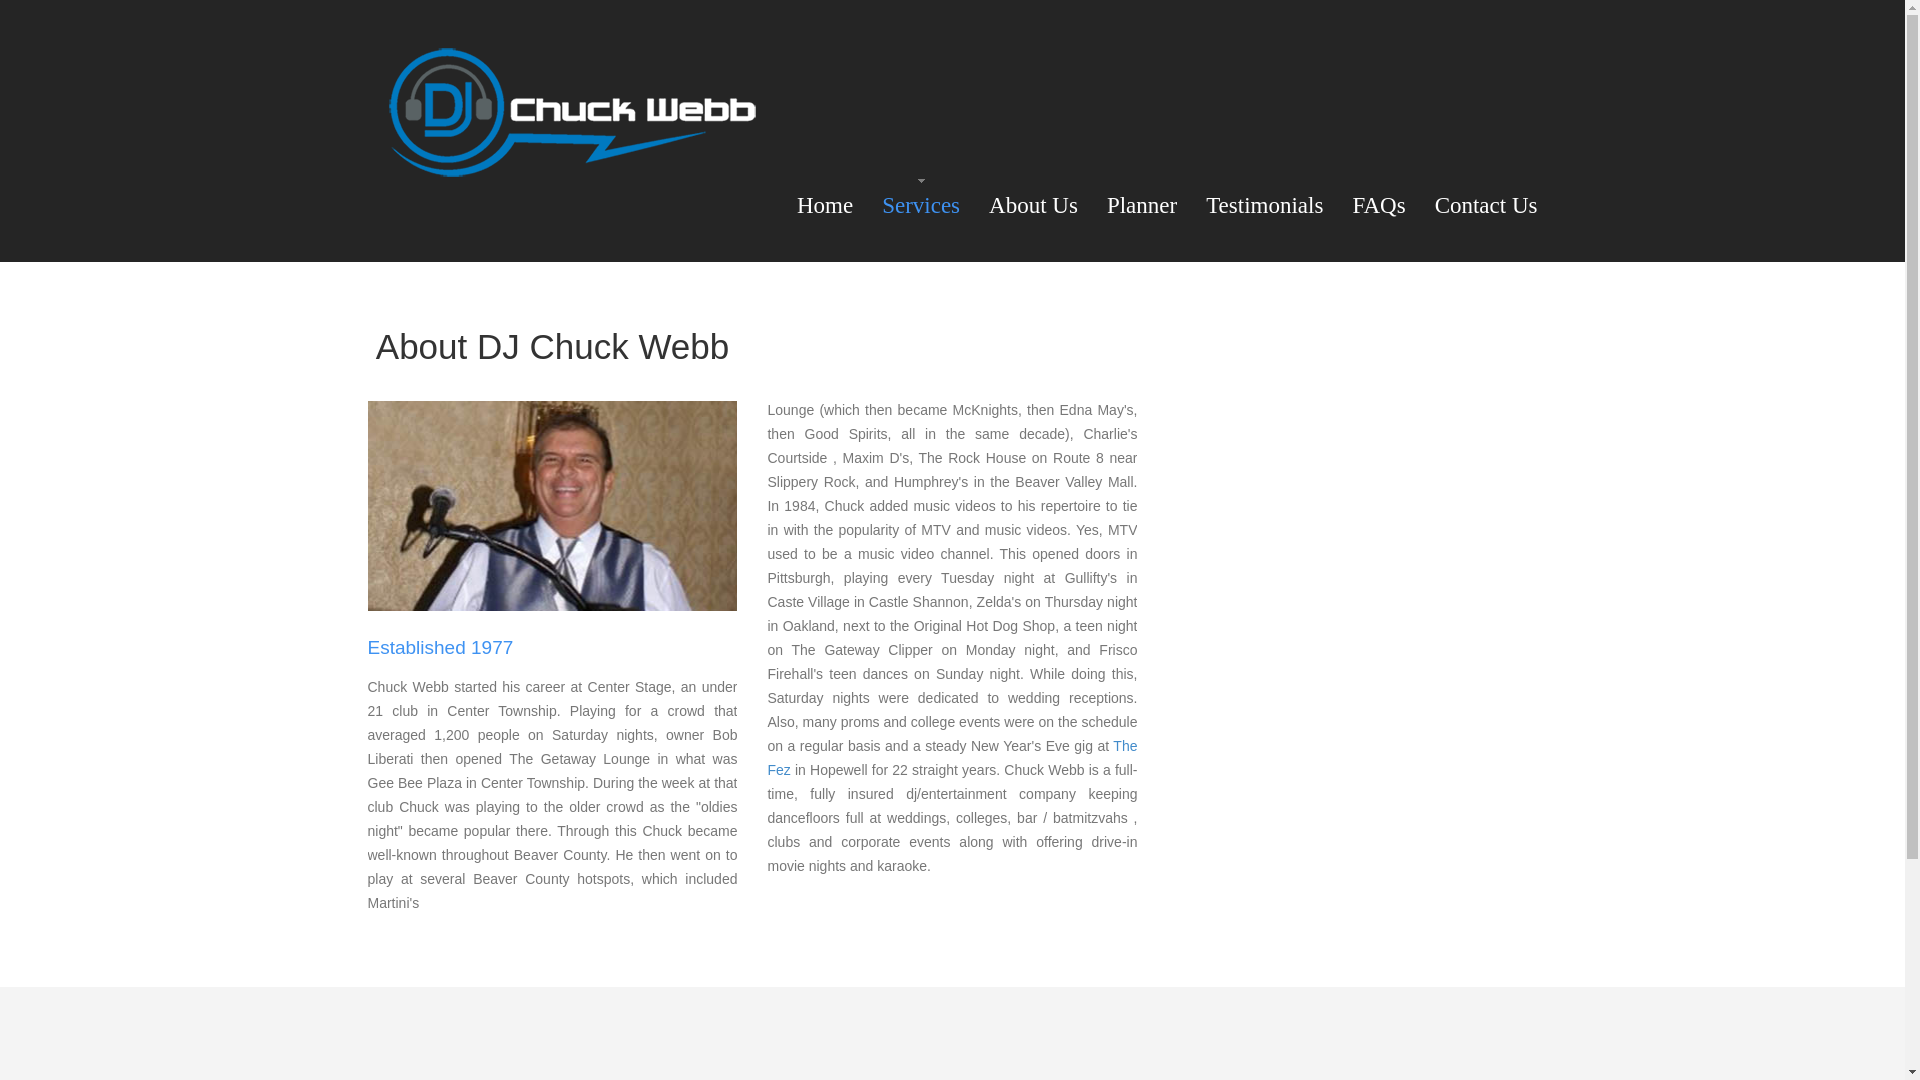 This screenshot has width=1920, height=1080. What do you see at coordinates (1378, 206) in the screenshot?
I see `FAQs` at bounding box center [1378, 206].